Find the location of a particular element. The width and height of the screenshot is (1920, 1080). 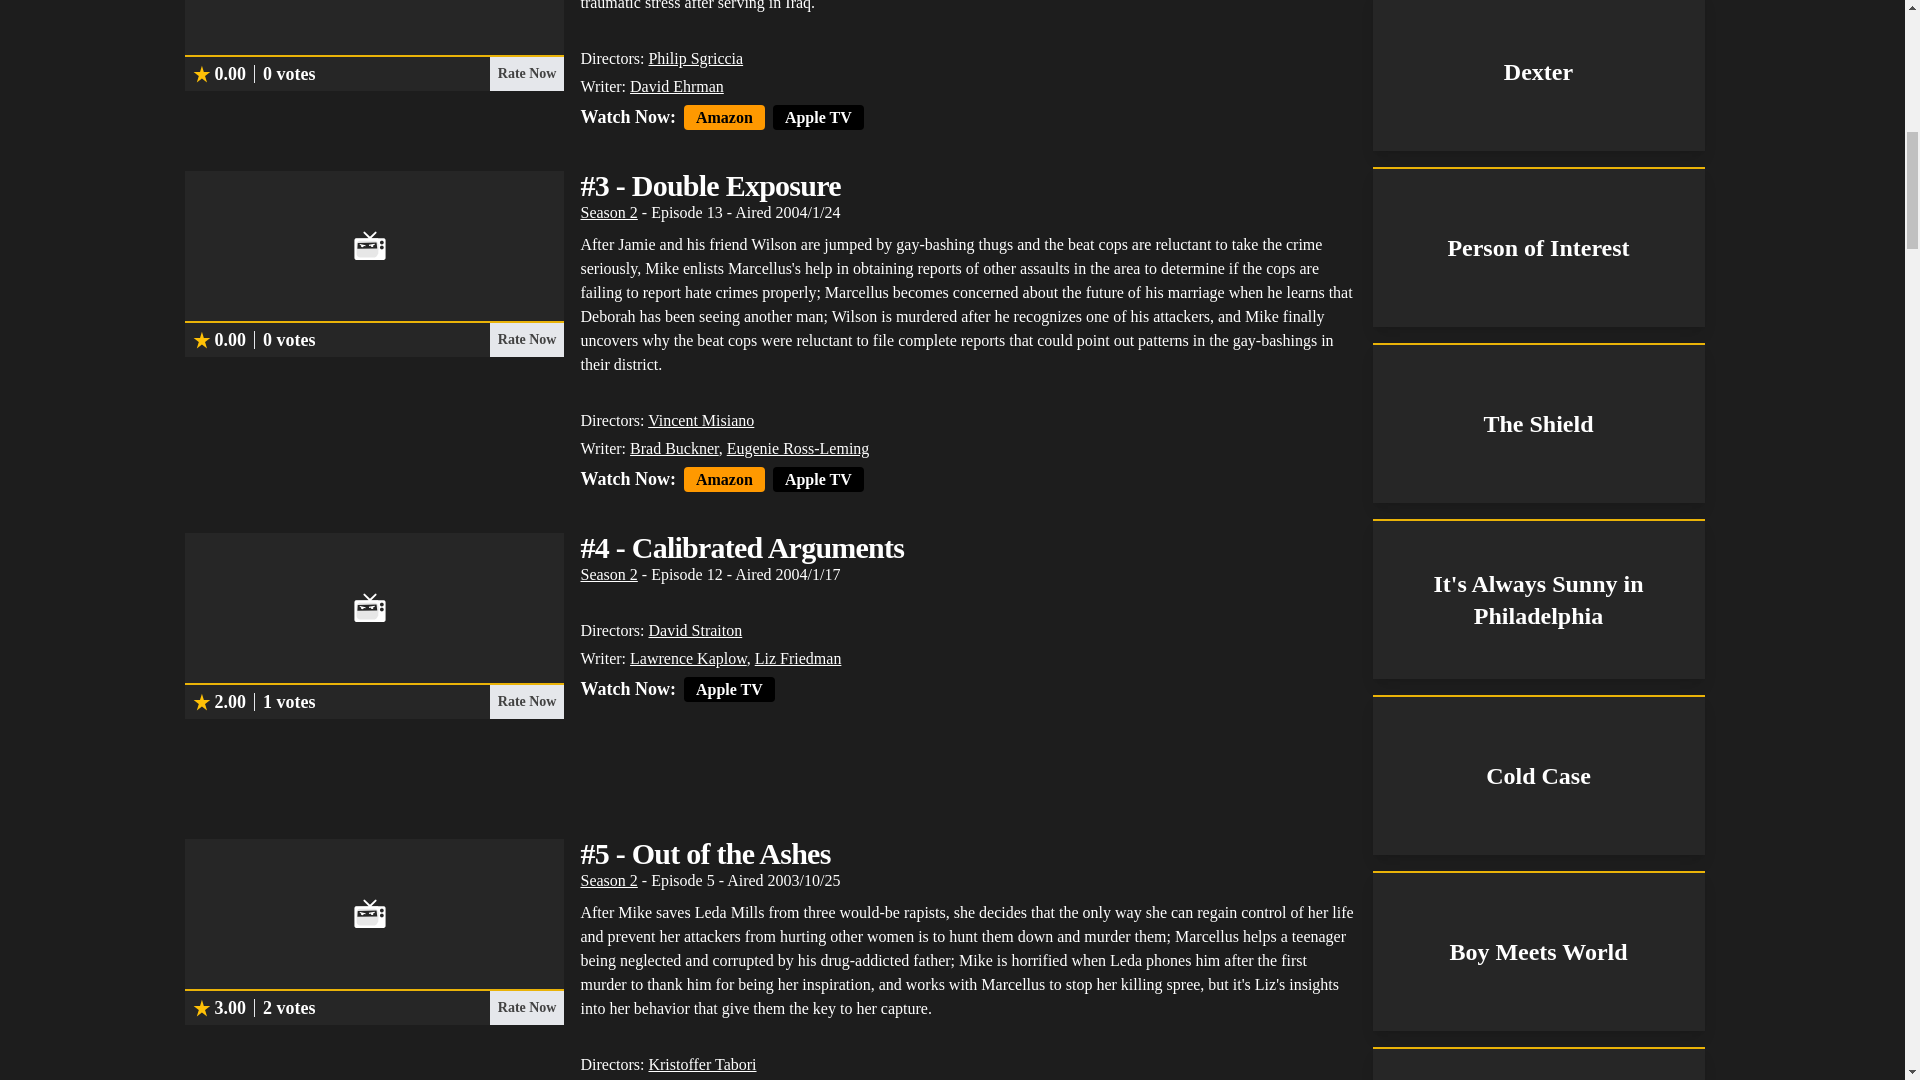

Season 2 is located at coordinates (608, 212).